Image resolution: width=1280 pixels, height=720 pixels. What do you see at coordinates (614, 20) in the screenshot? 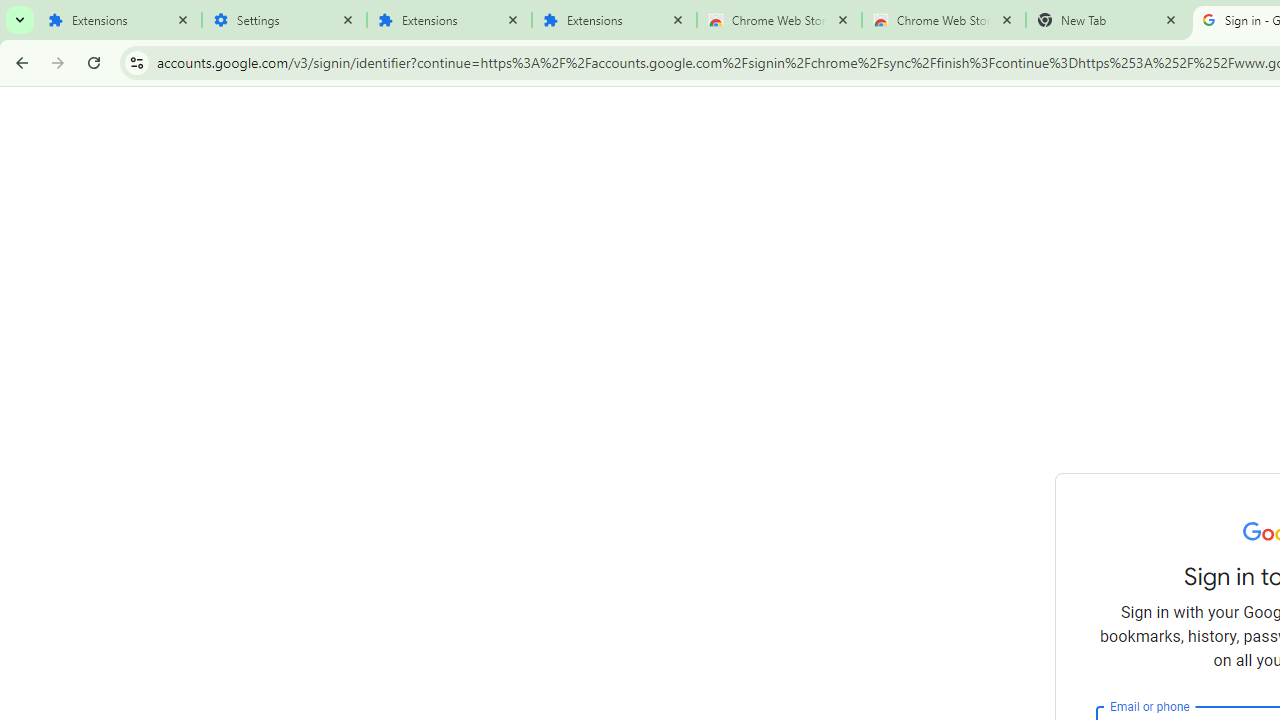
I see `Extensions` at bounding box center [614, 20].